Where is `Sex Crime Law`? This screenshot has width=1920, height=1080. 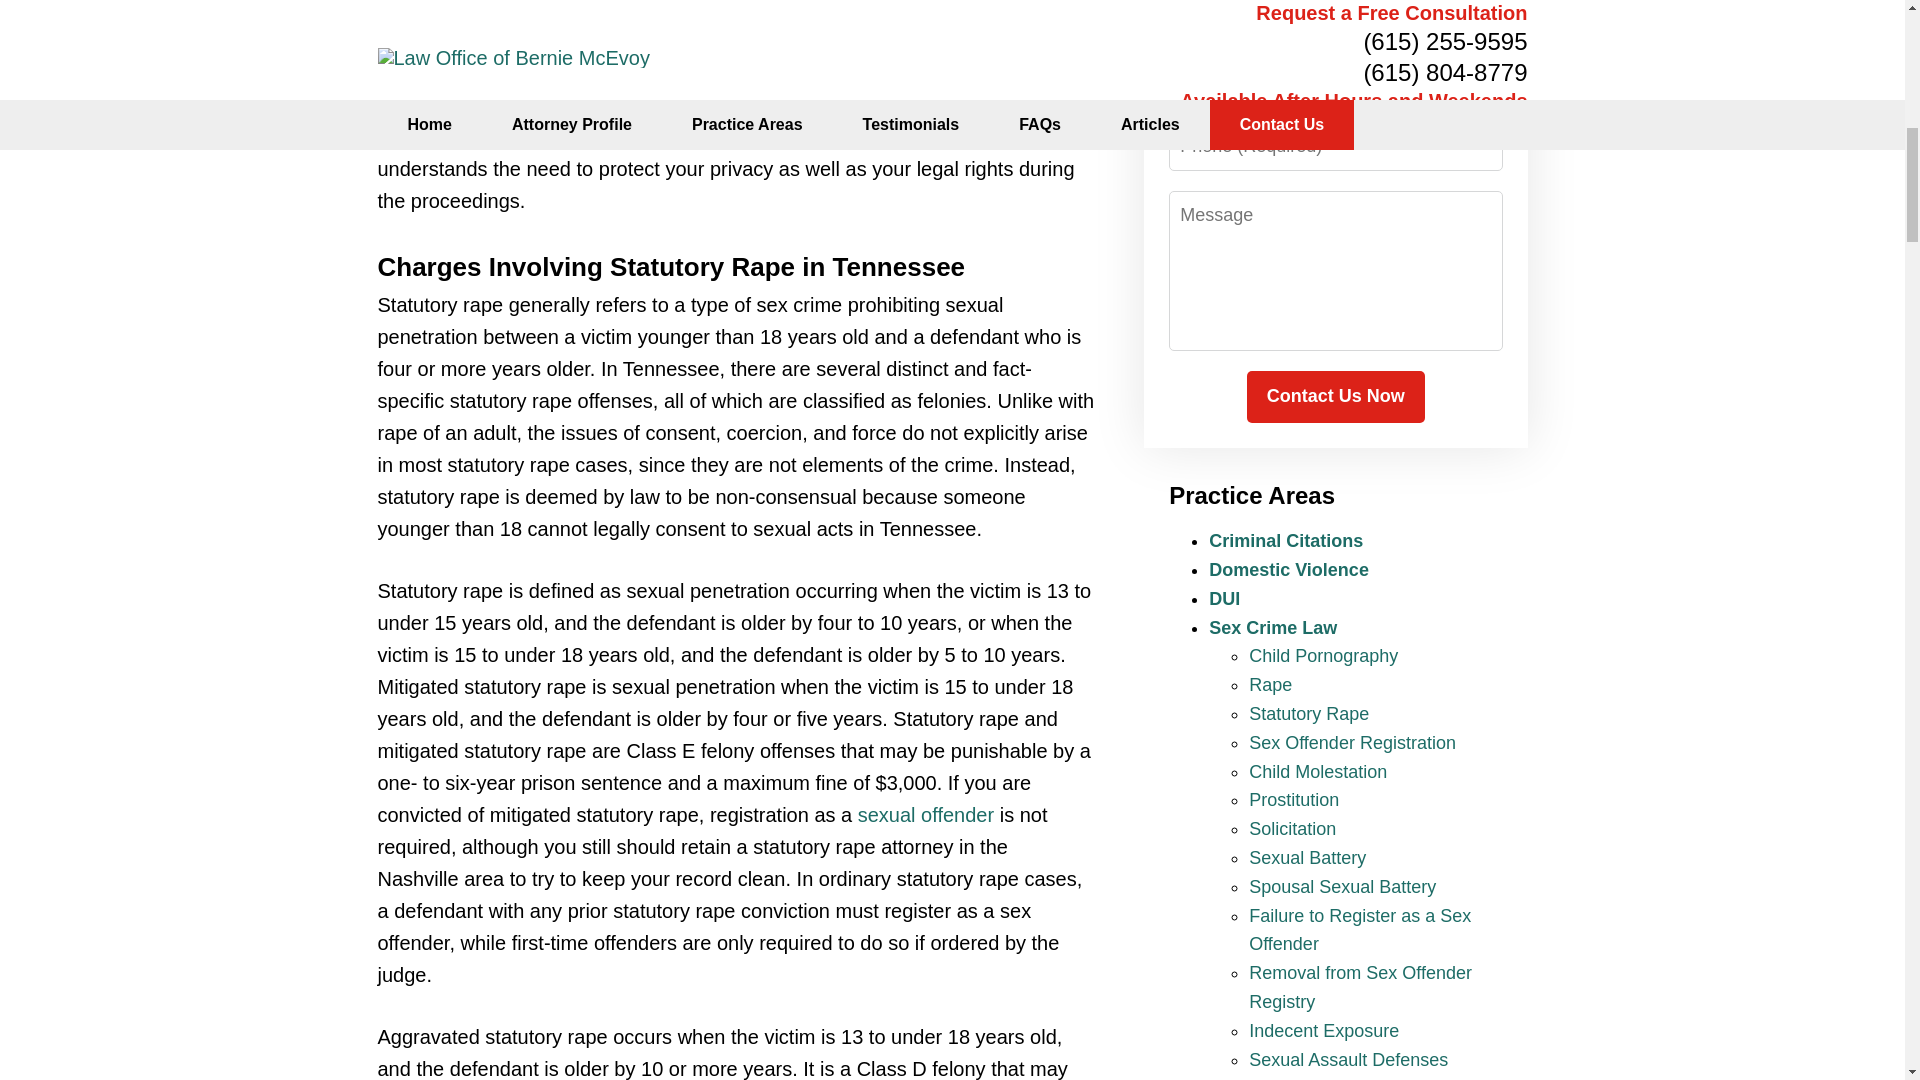
Sex Crime Law is located at coordinates (1272, 628).